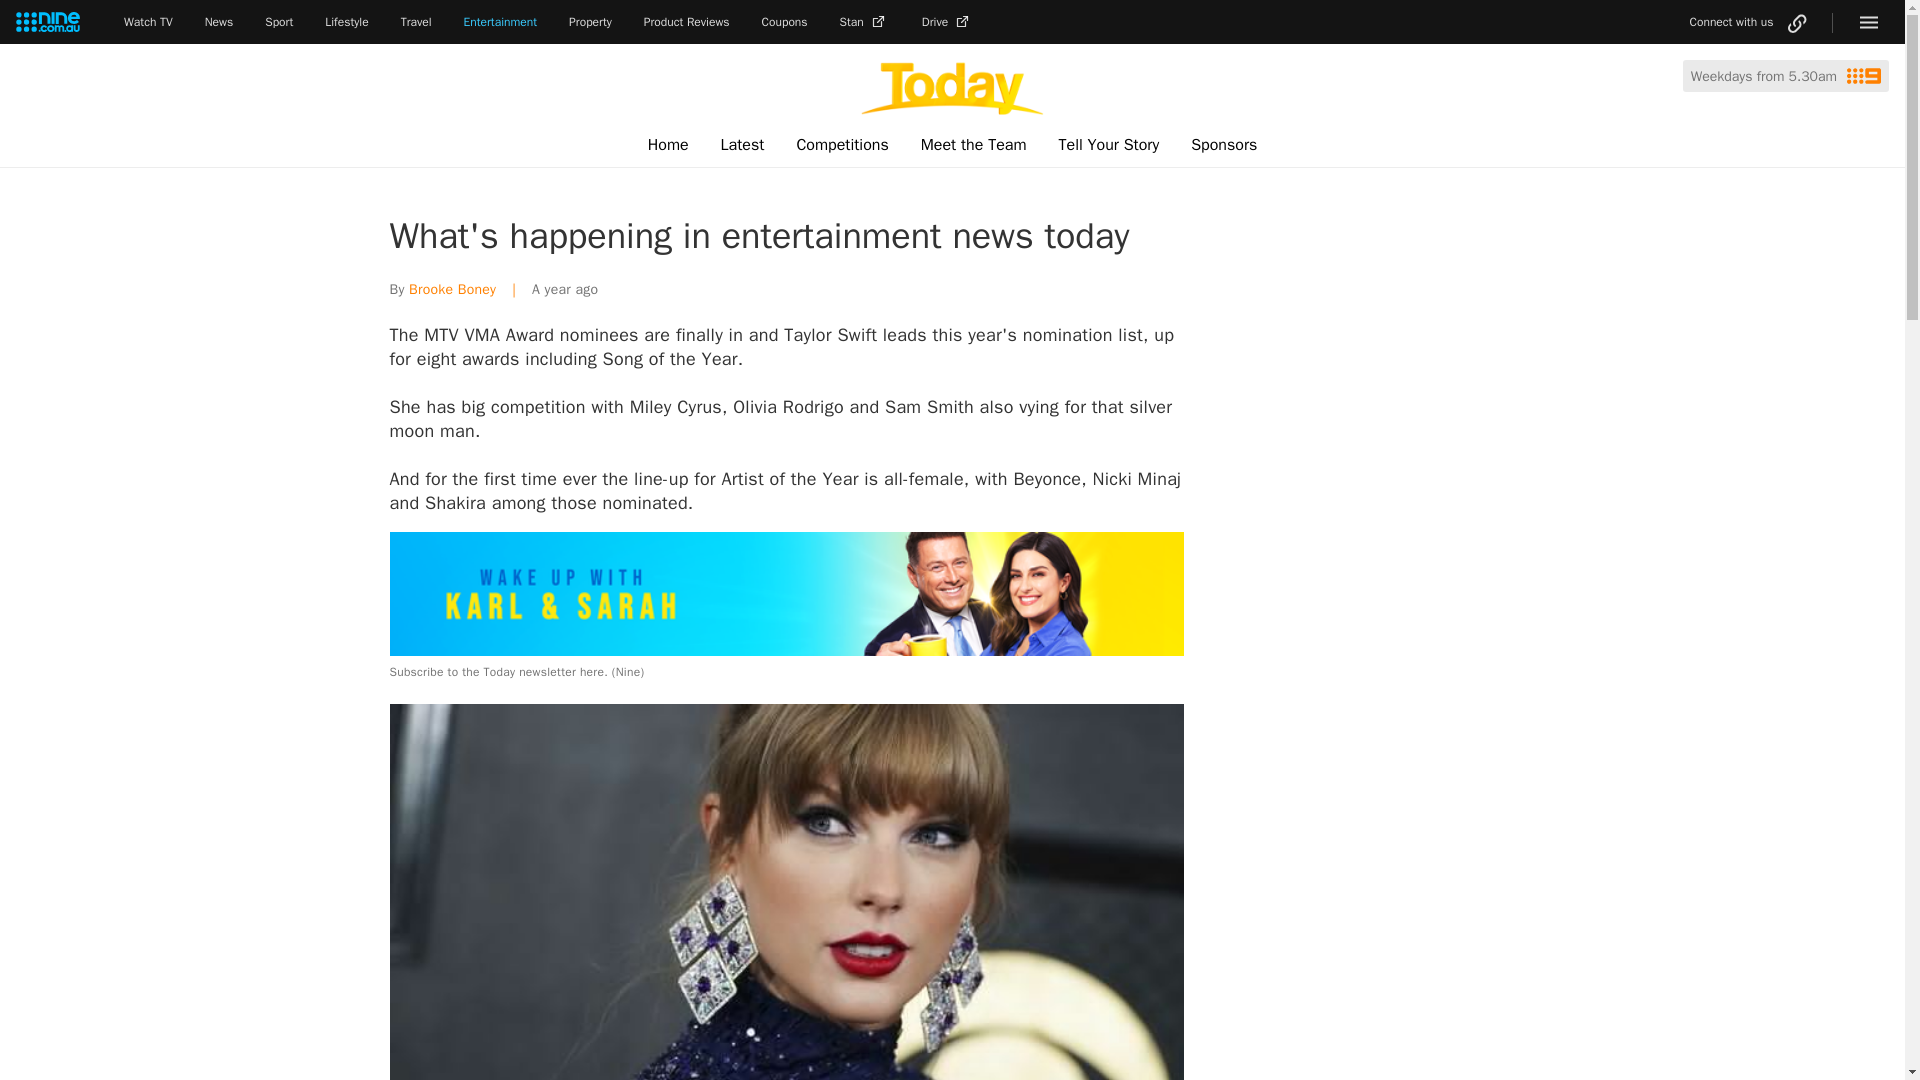 This screenshot has height=1080, width=1920. What do you see at coordinates (148, 22) in the screenshot?
I see `Watch TV` at bounding box center [148, 22].